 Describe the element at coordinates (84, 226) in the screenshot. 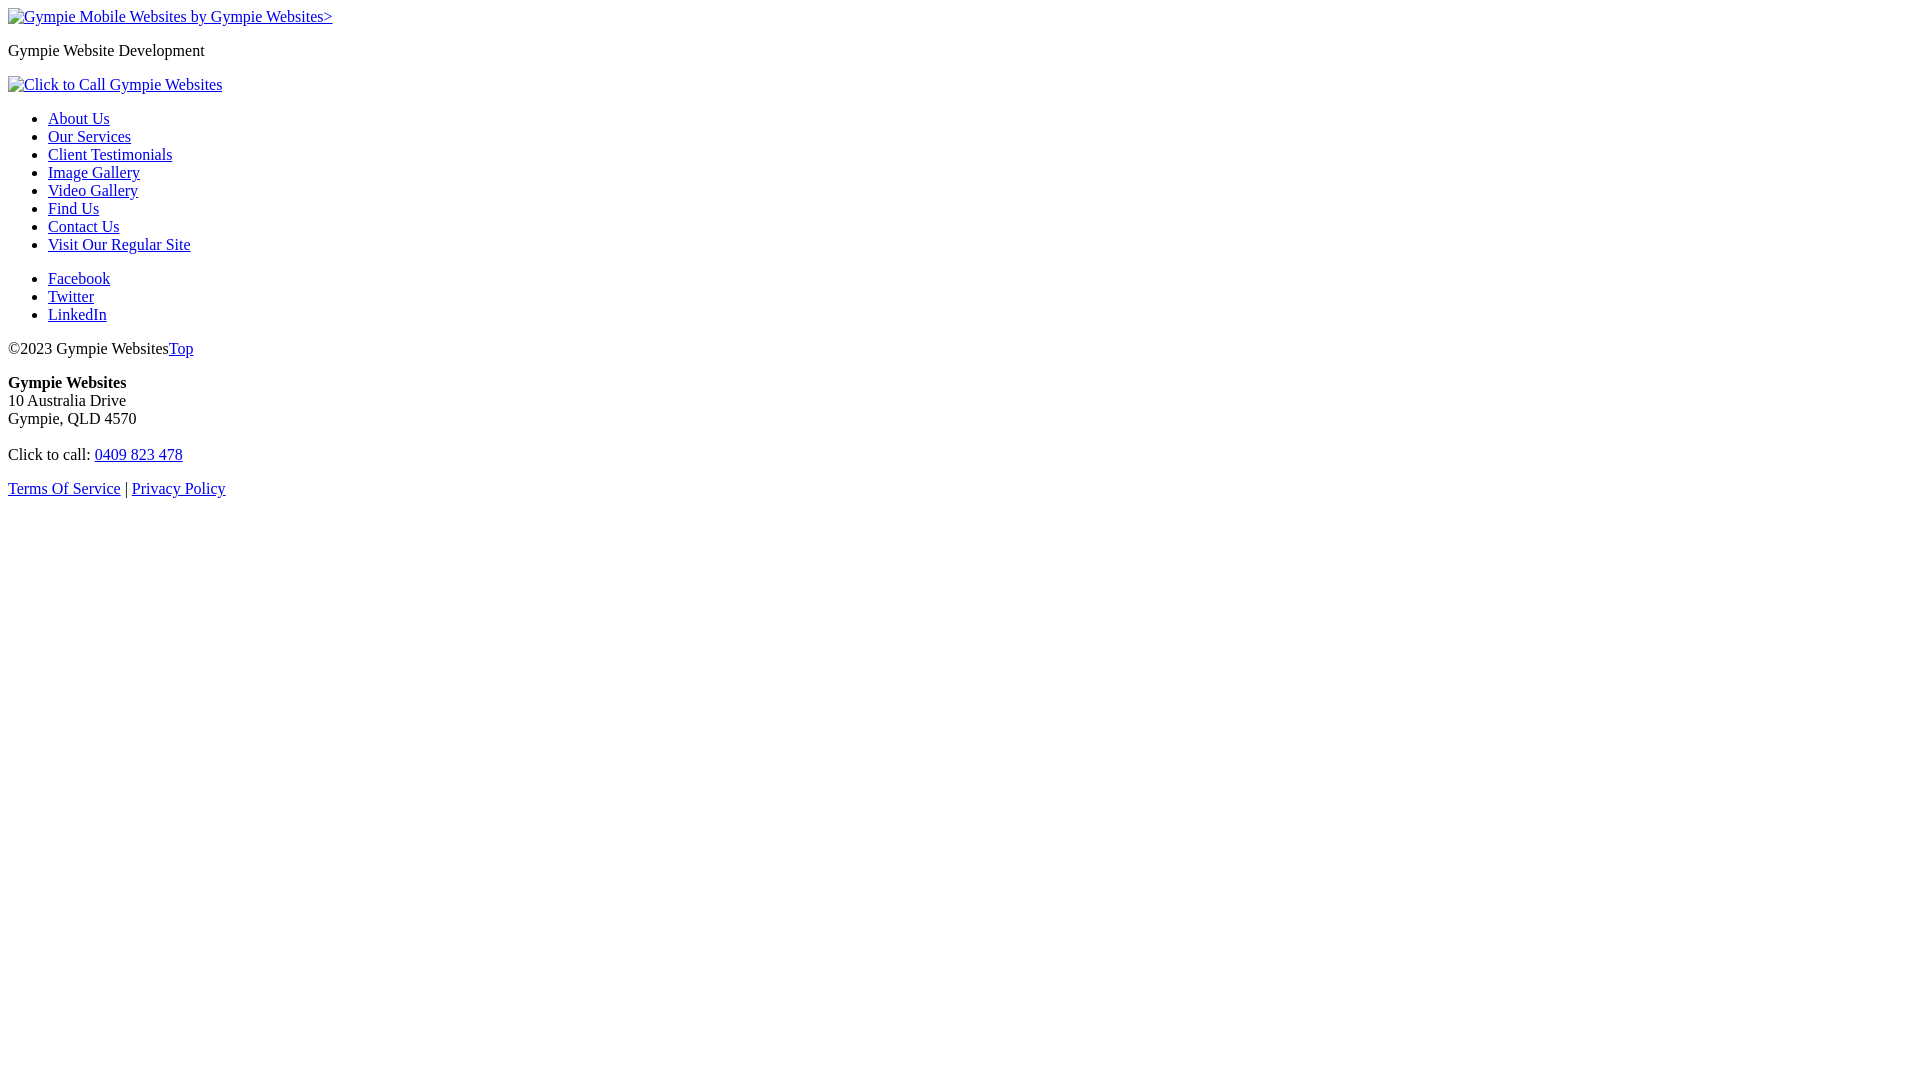

I see `Contact Us` at that location.